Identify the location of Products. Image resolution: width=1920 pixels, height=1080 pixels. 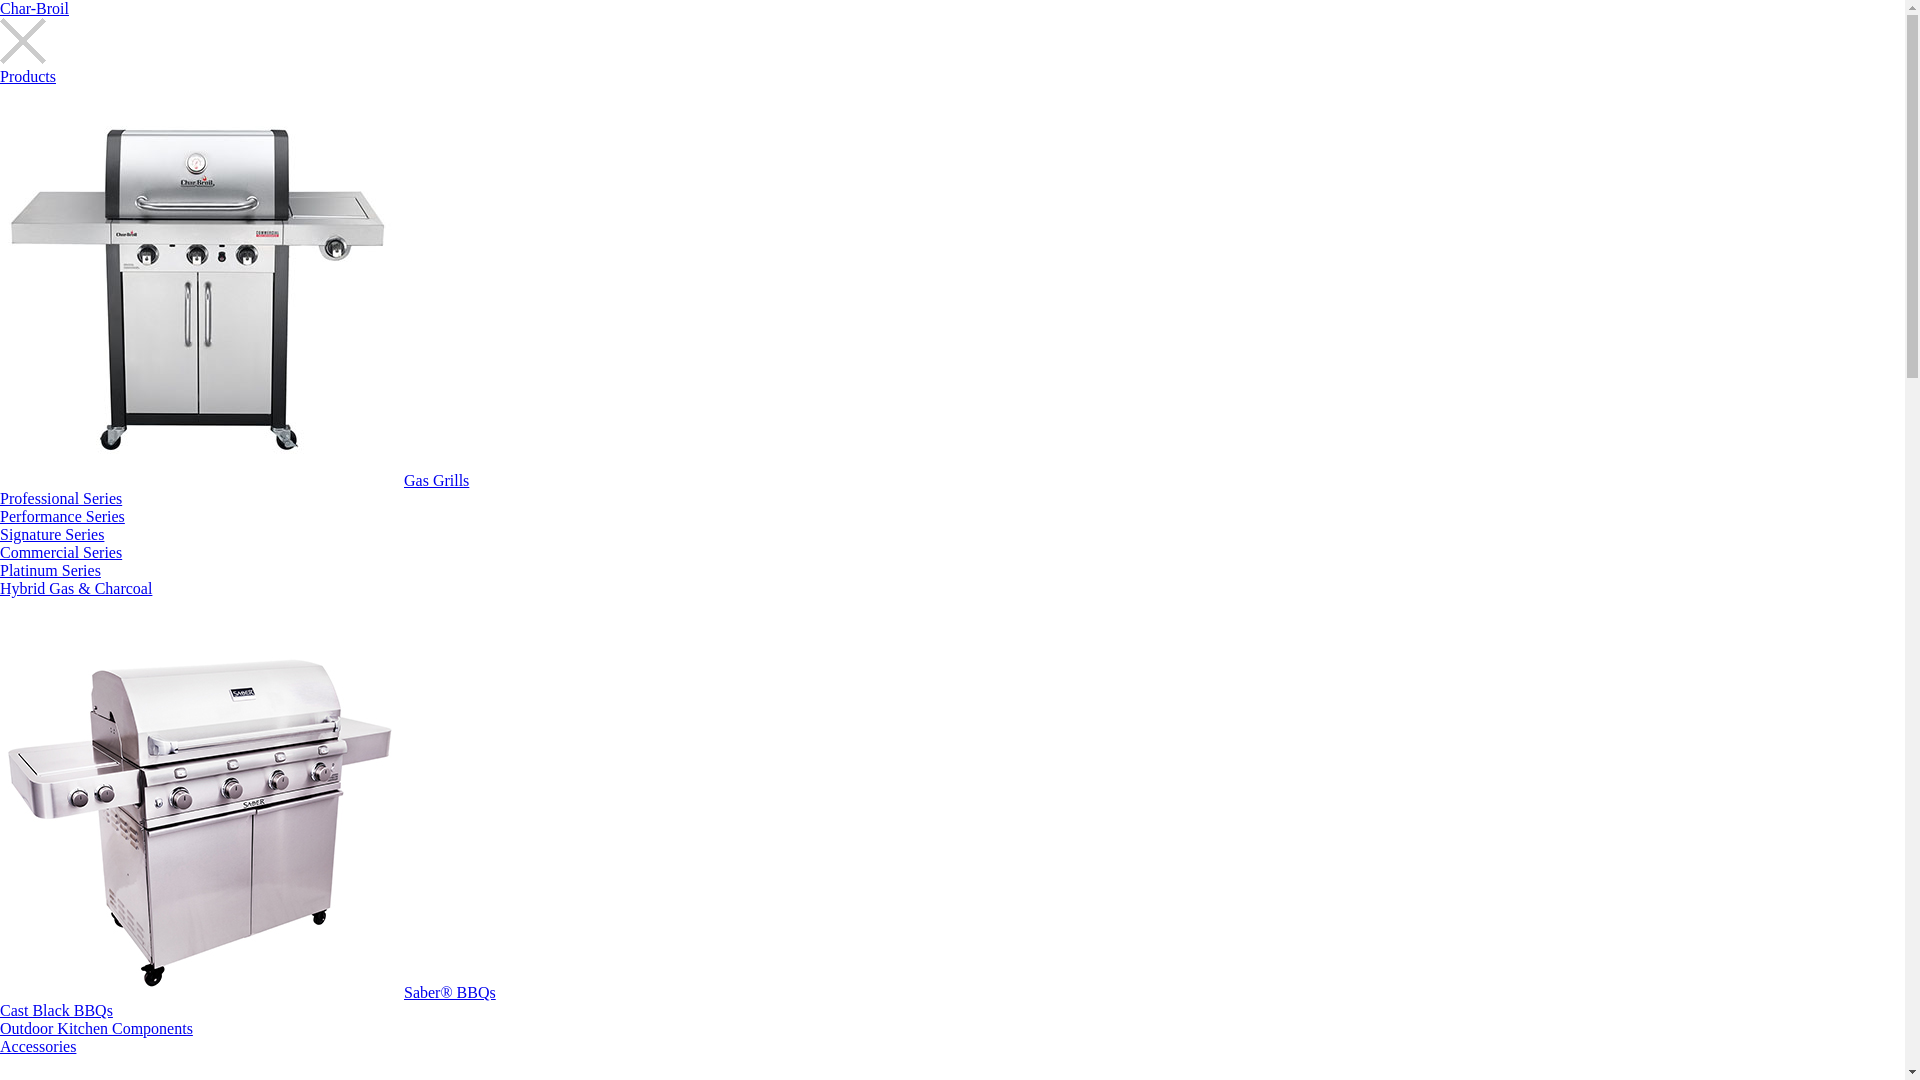
(28, 76).